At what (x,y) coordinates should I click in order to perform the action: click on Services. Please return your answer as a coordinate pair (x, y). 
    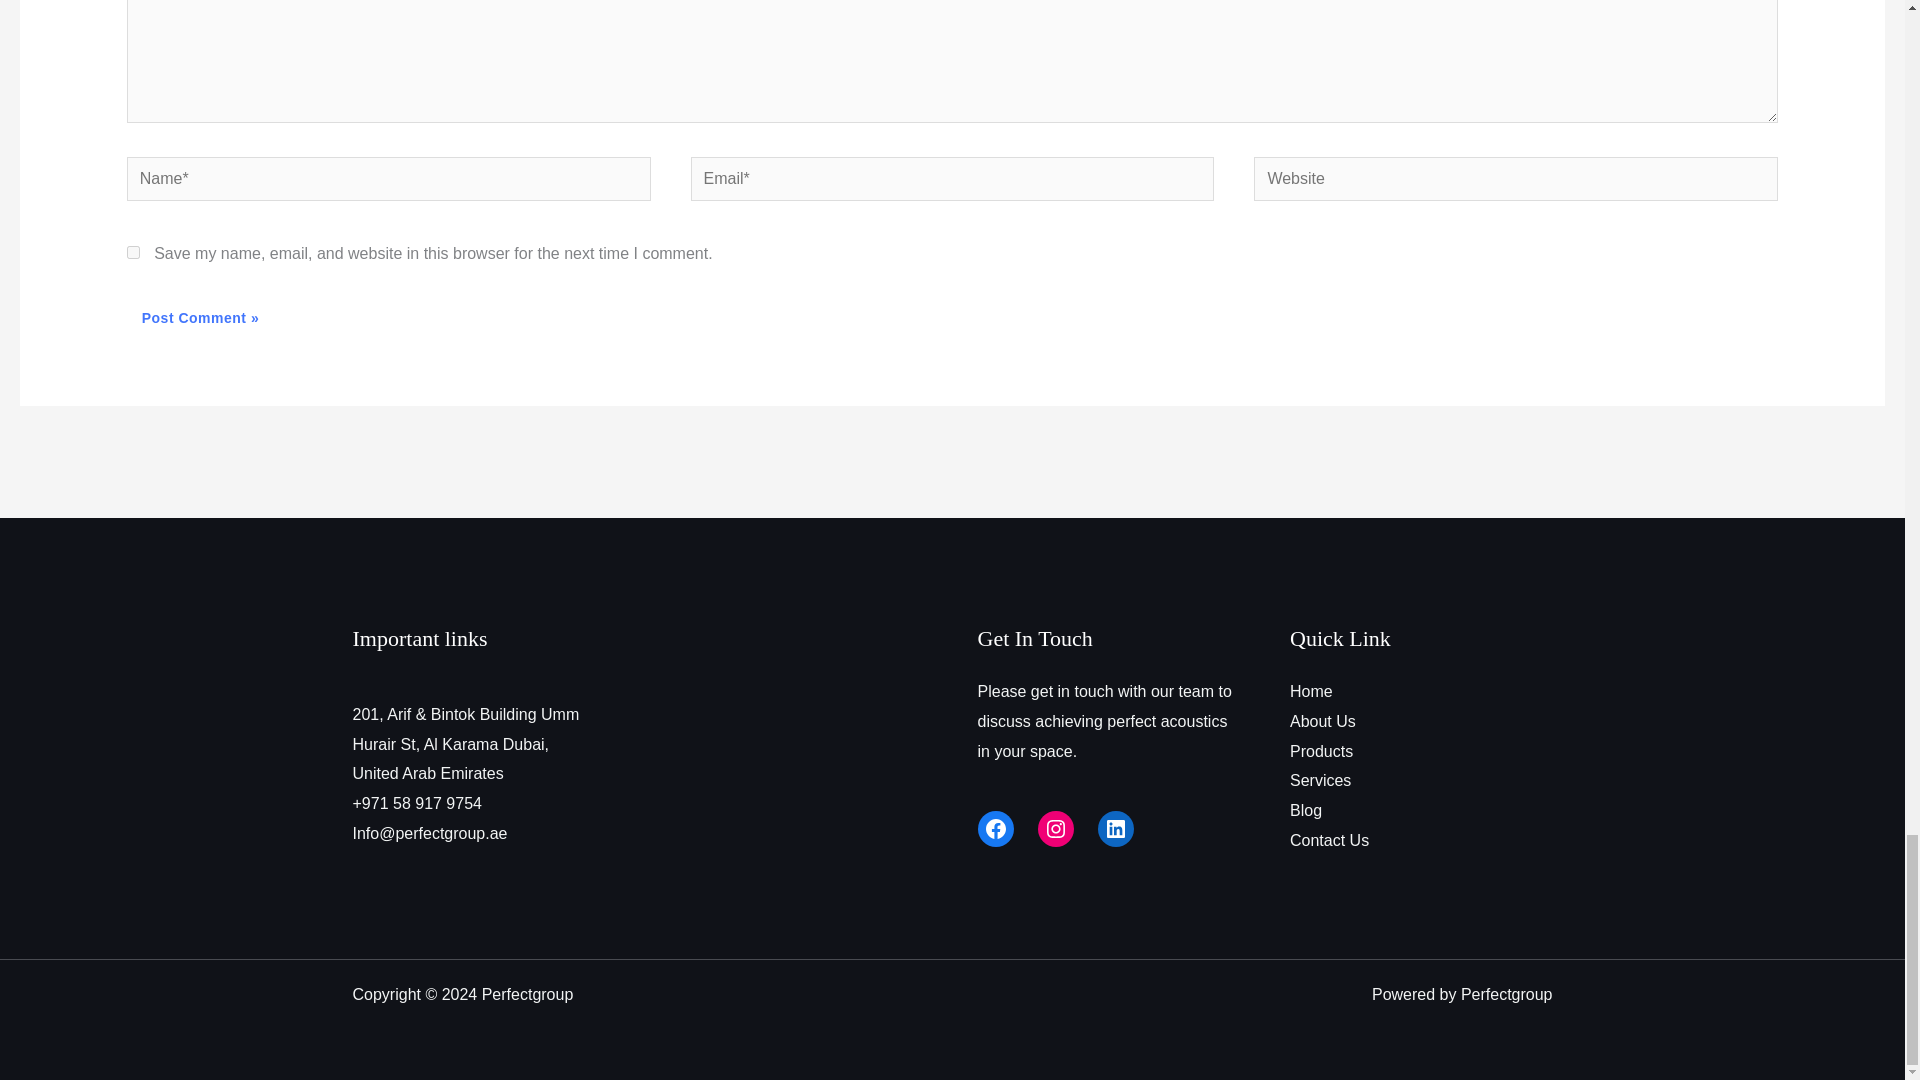
    Looking at the image, I should click on (1320, 780).